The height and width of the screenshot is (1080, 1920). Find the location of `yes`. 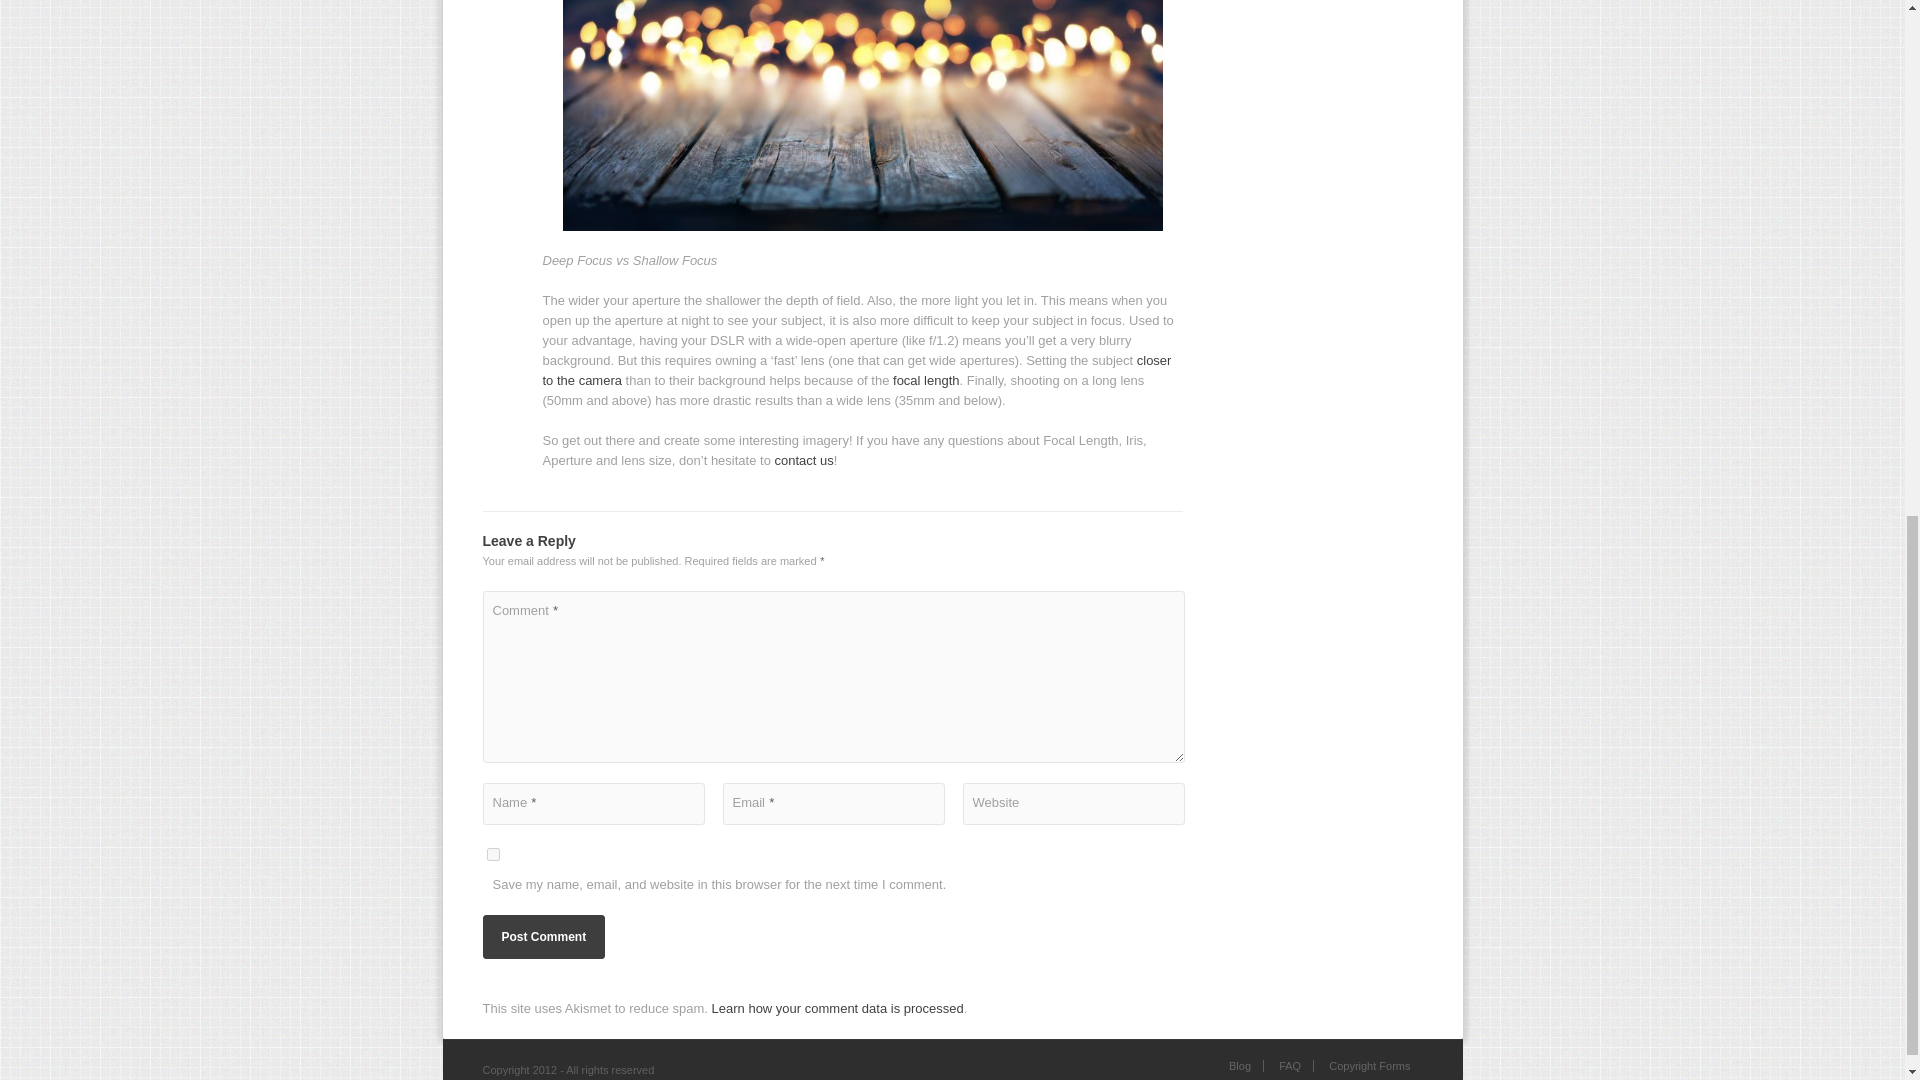

yes is located at coordinates (492, 854).